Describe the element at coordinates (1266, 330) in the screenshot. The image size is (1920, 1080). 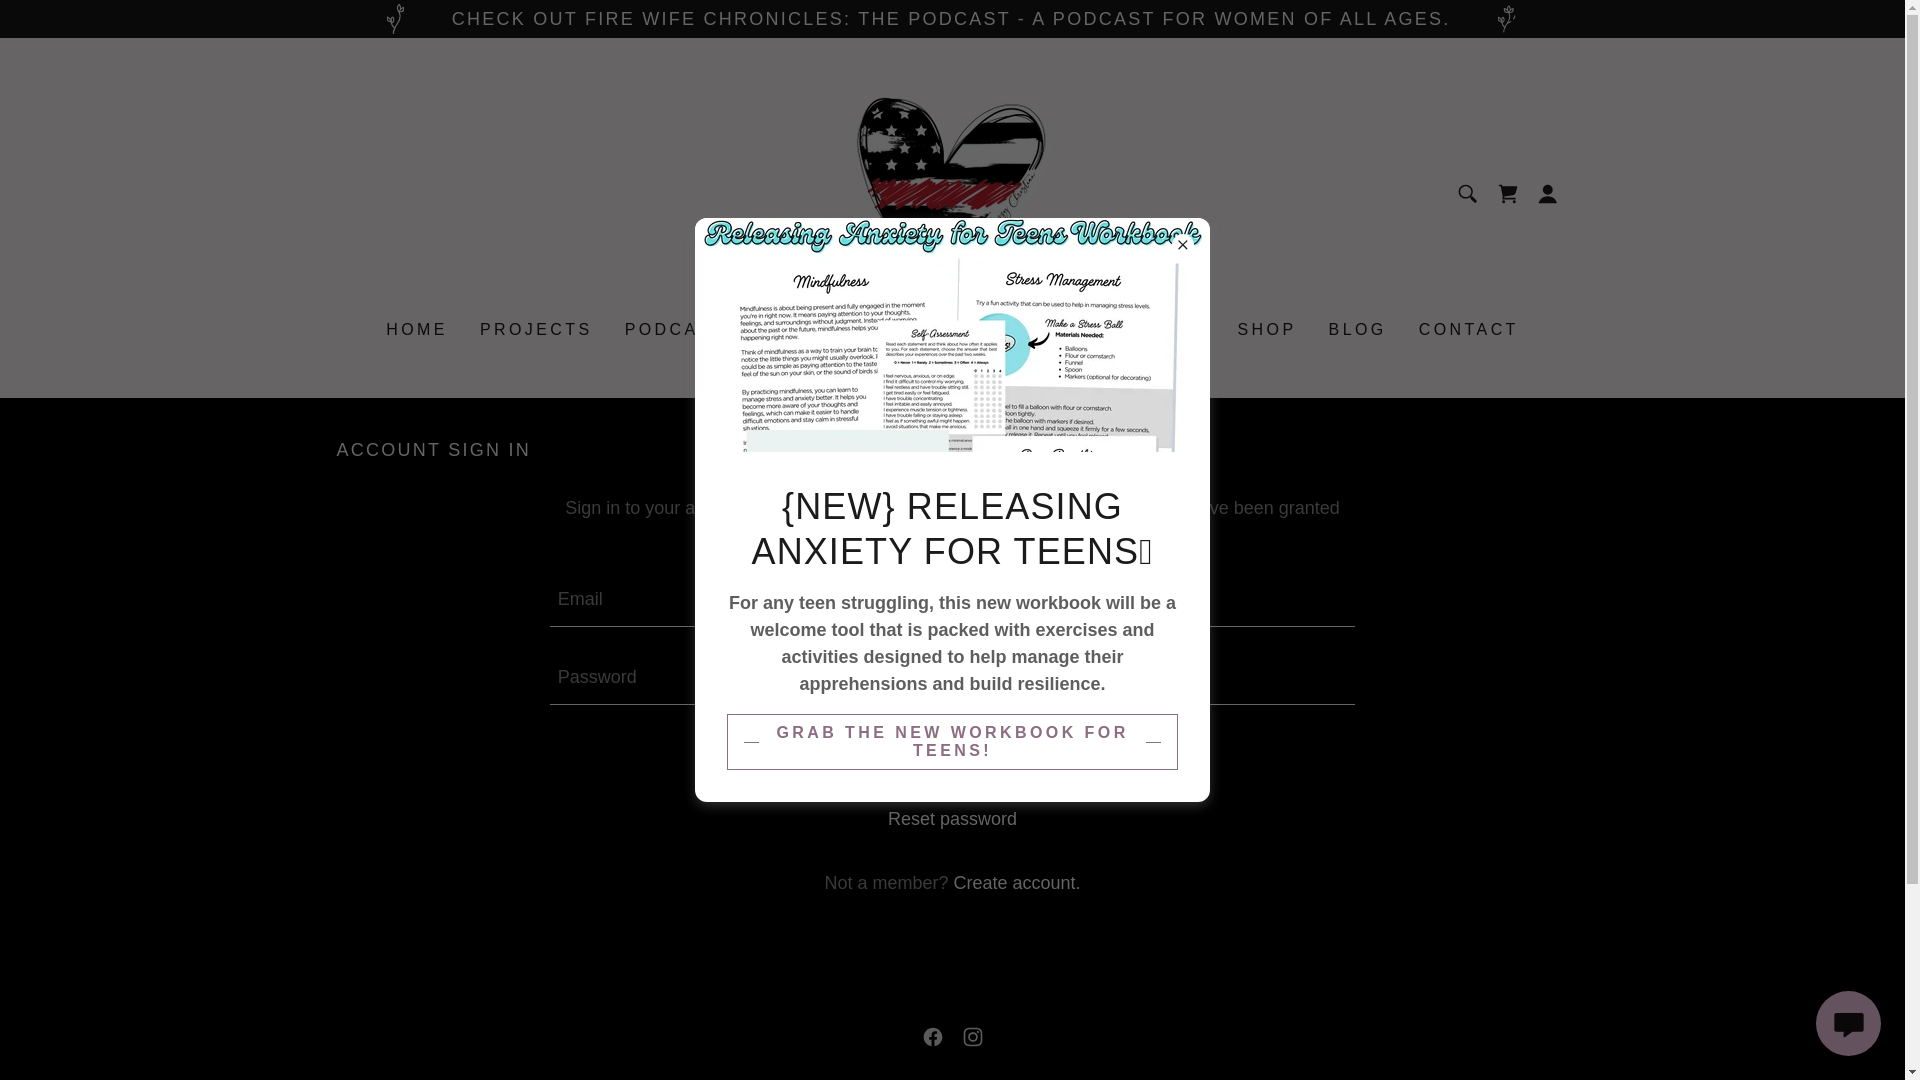
I see `SHOP` at that location.